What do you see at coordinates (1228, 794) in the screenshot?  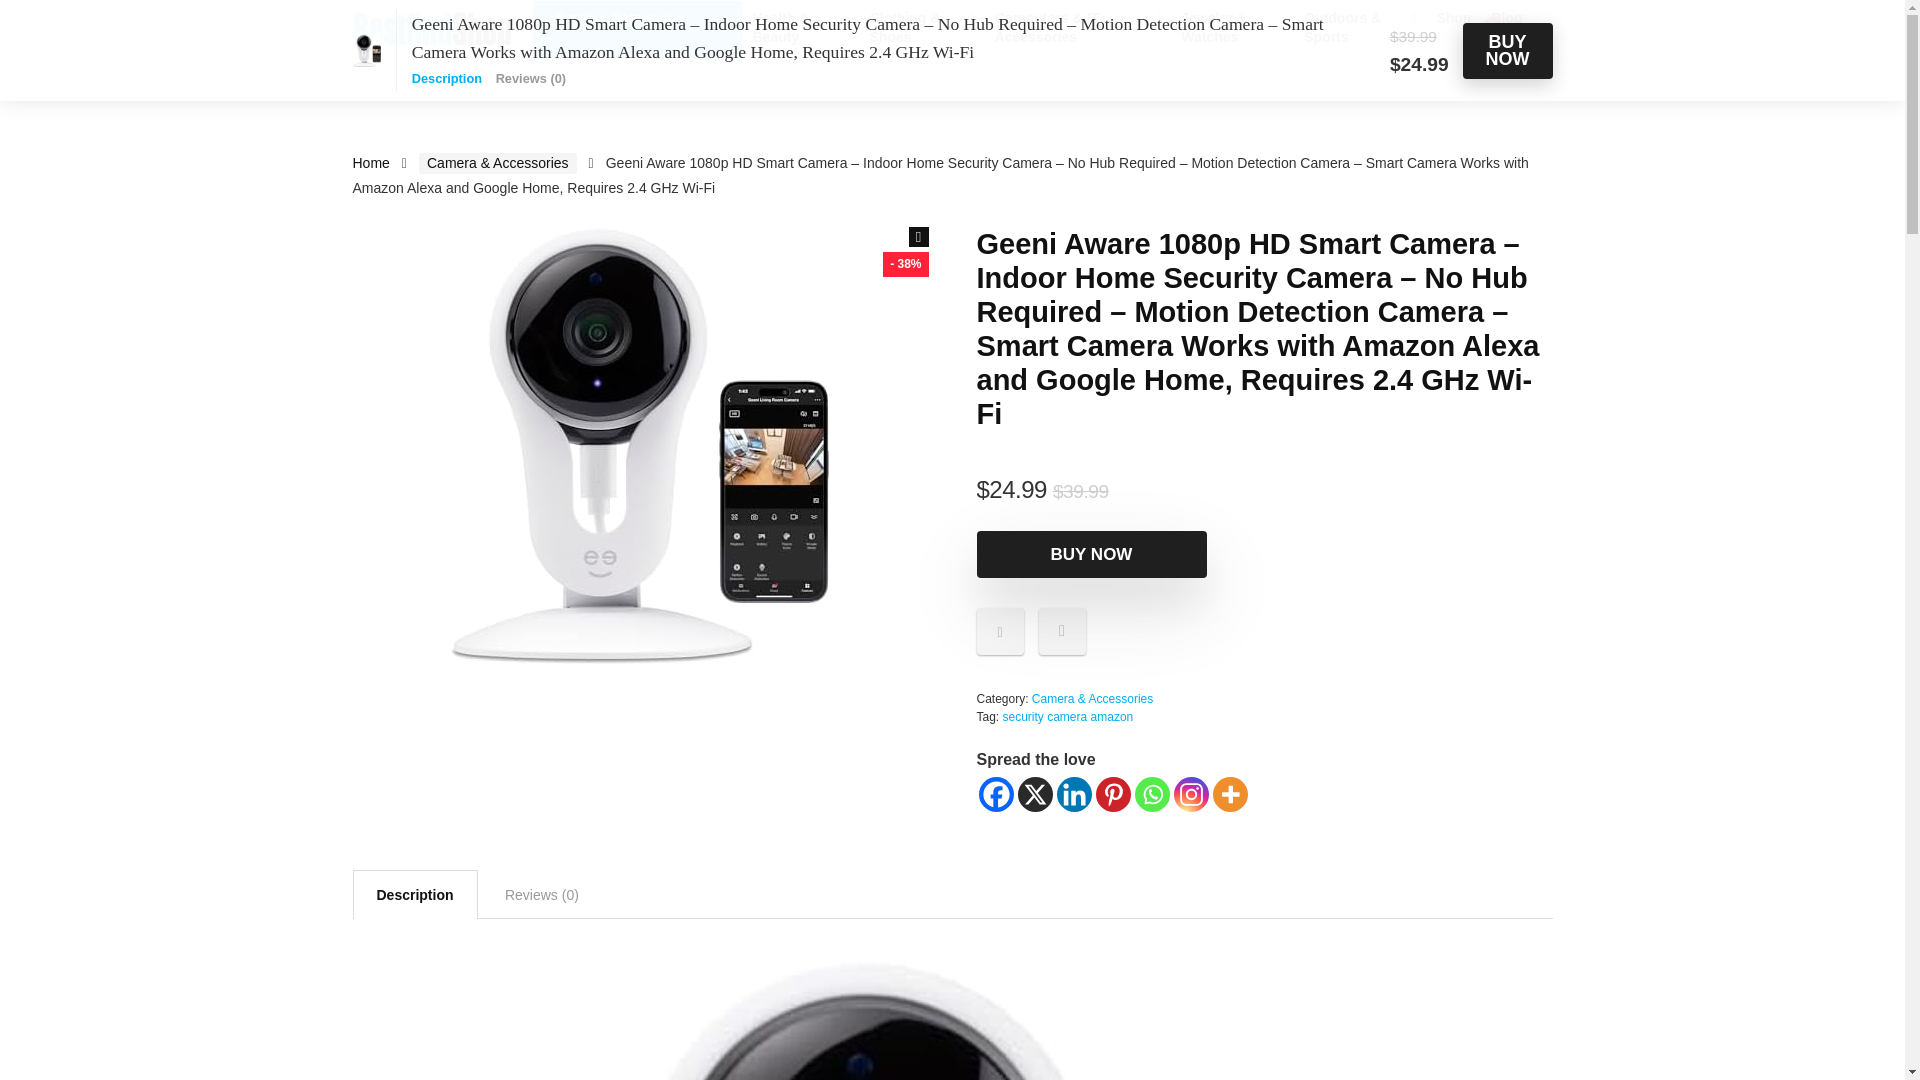 I see `More` at bounding box center [1228, 794].